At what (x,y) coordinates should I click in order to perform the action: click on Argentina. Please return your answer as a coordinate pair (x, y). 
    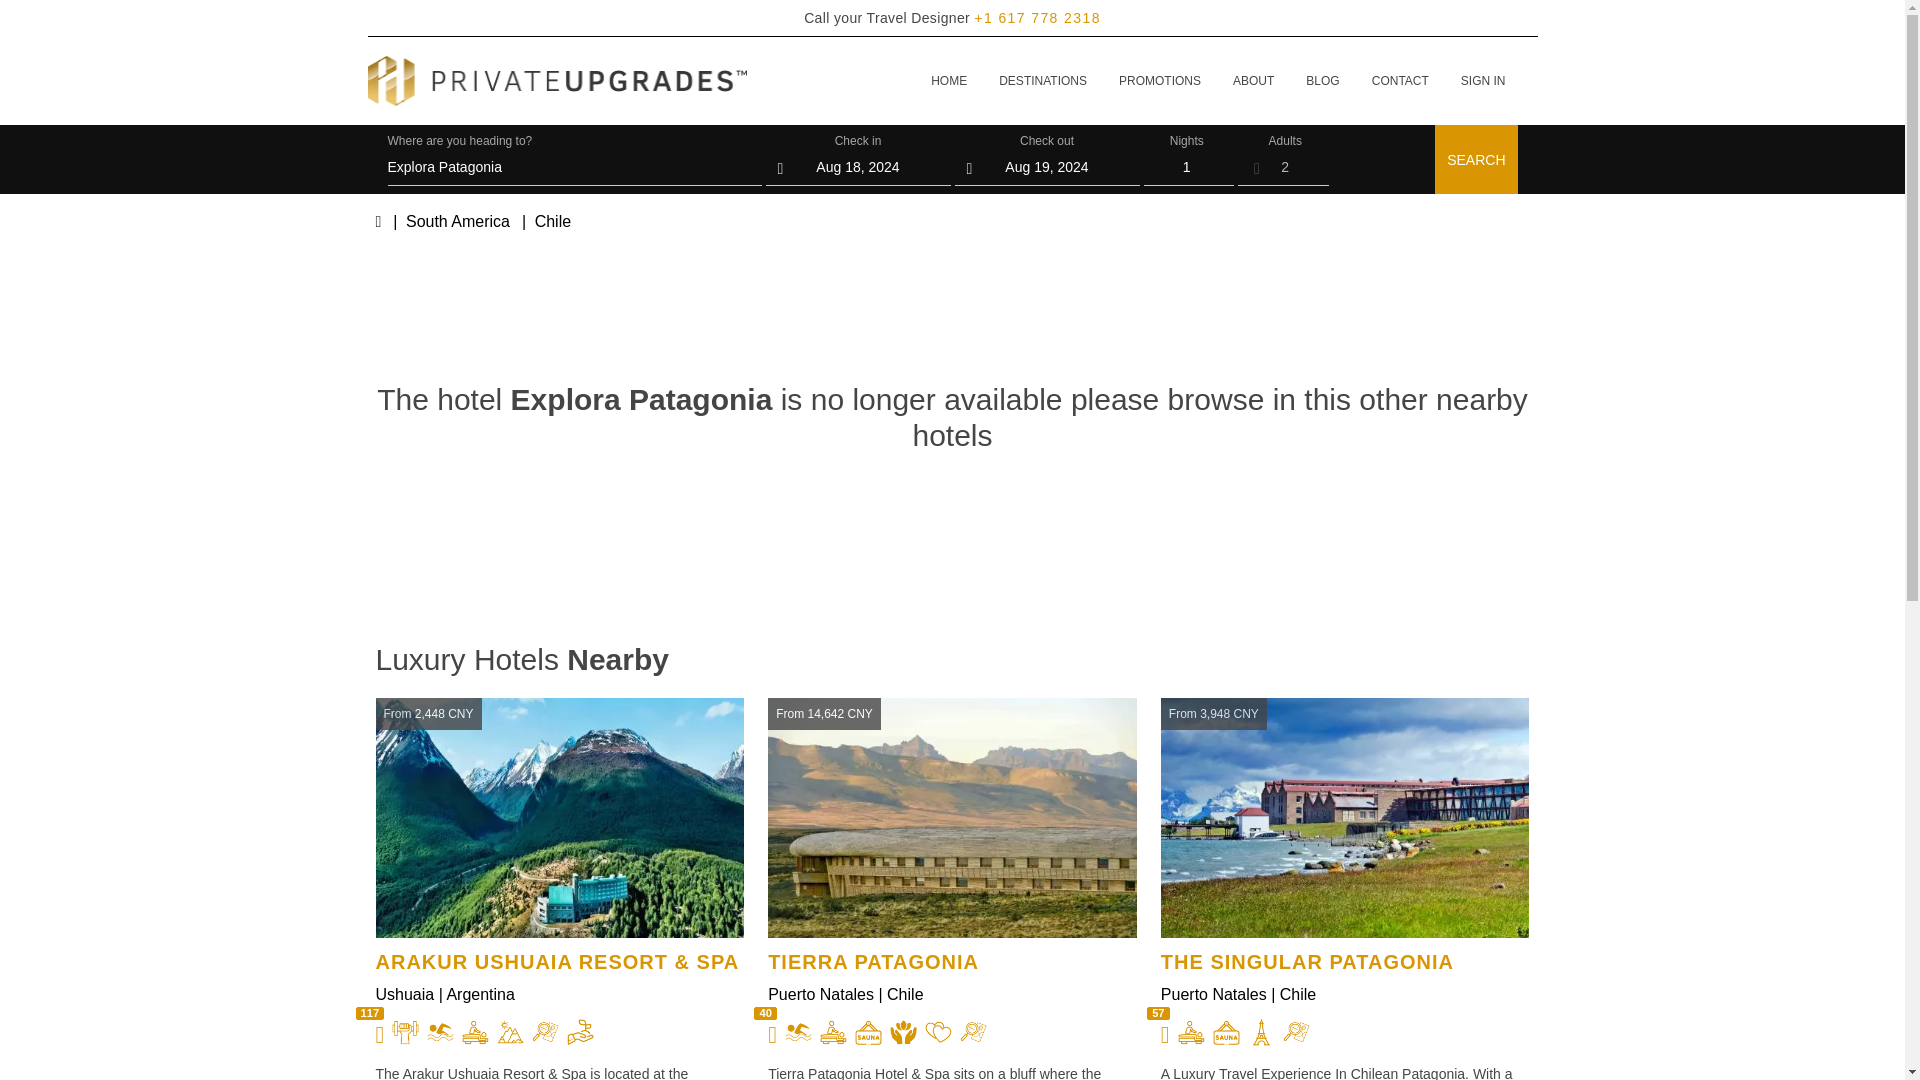
    Looking at the image, I should click on (480, 994).